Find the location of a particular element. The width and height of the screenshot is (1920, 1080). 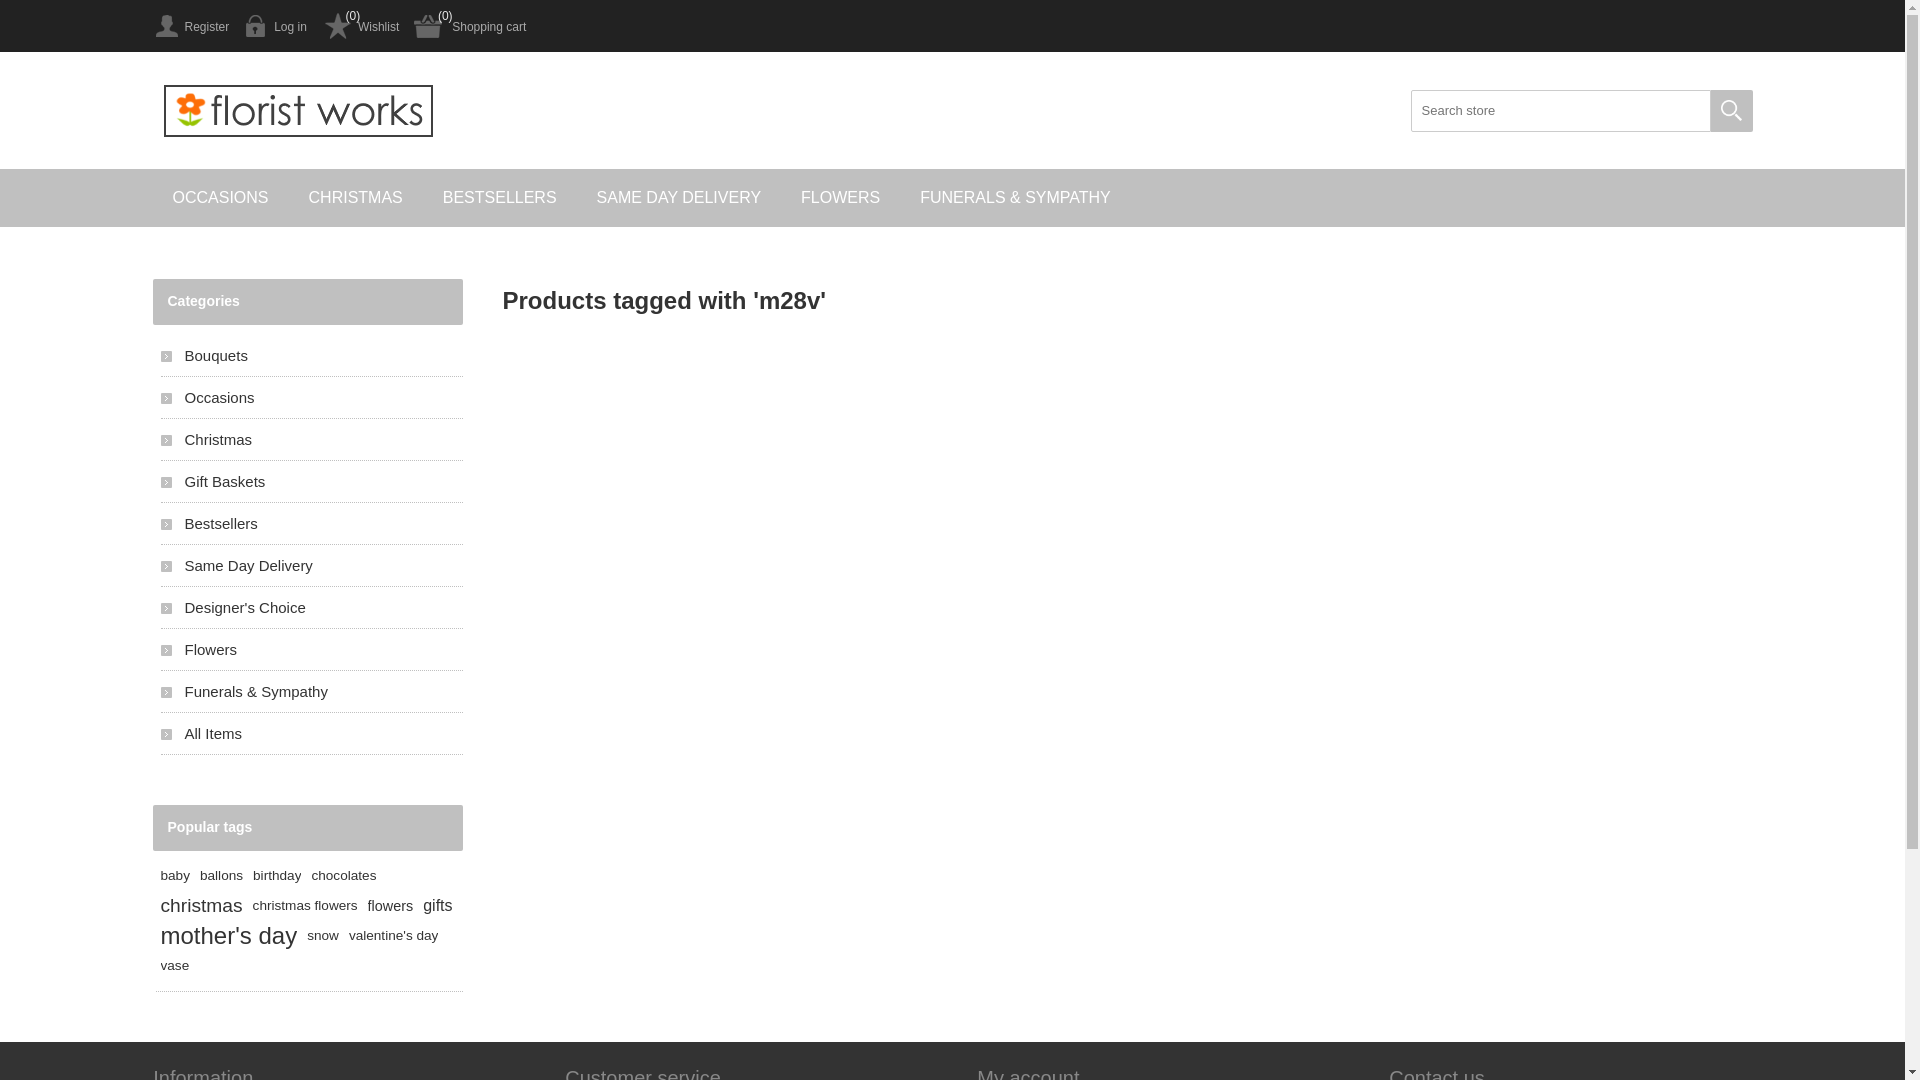

Flowers is located at coordinates (311, 650).